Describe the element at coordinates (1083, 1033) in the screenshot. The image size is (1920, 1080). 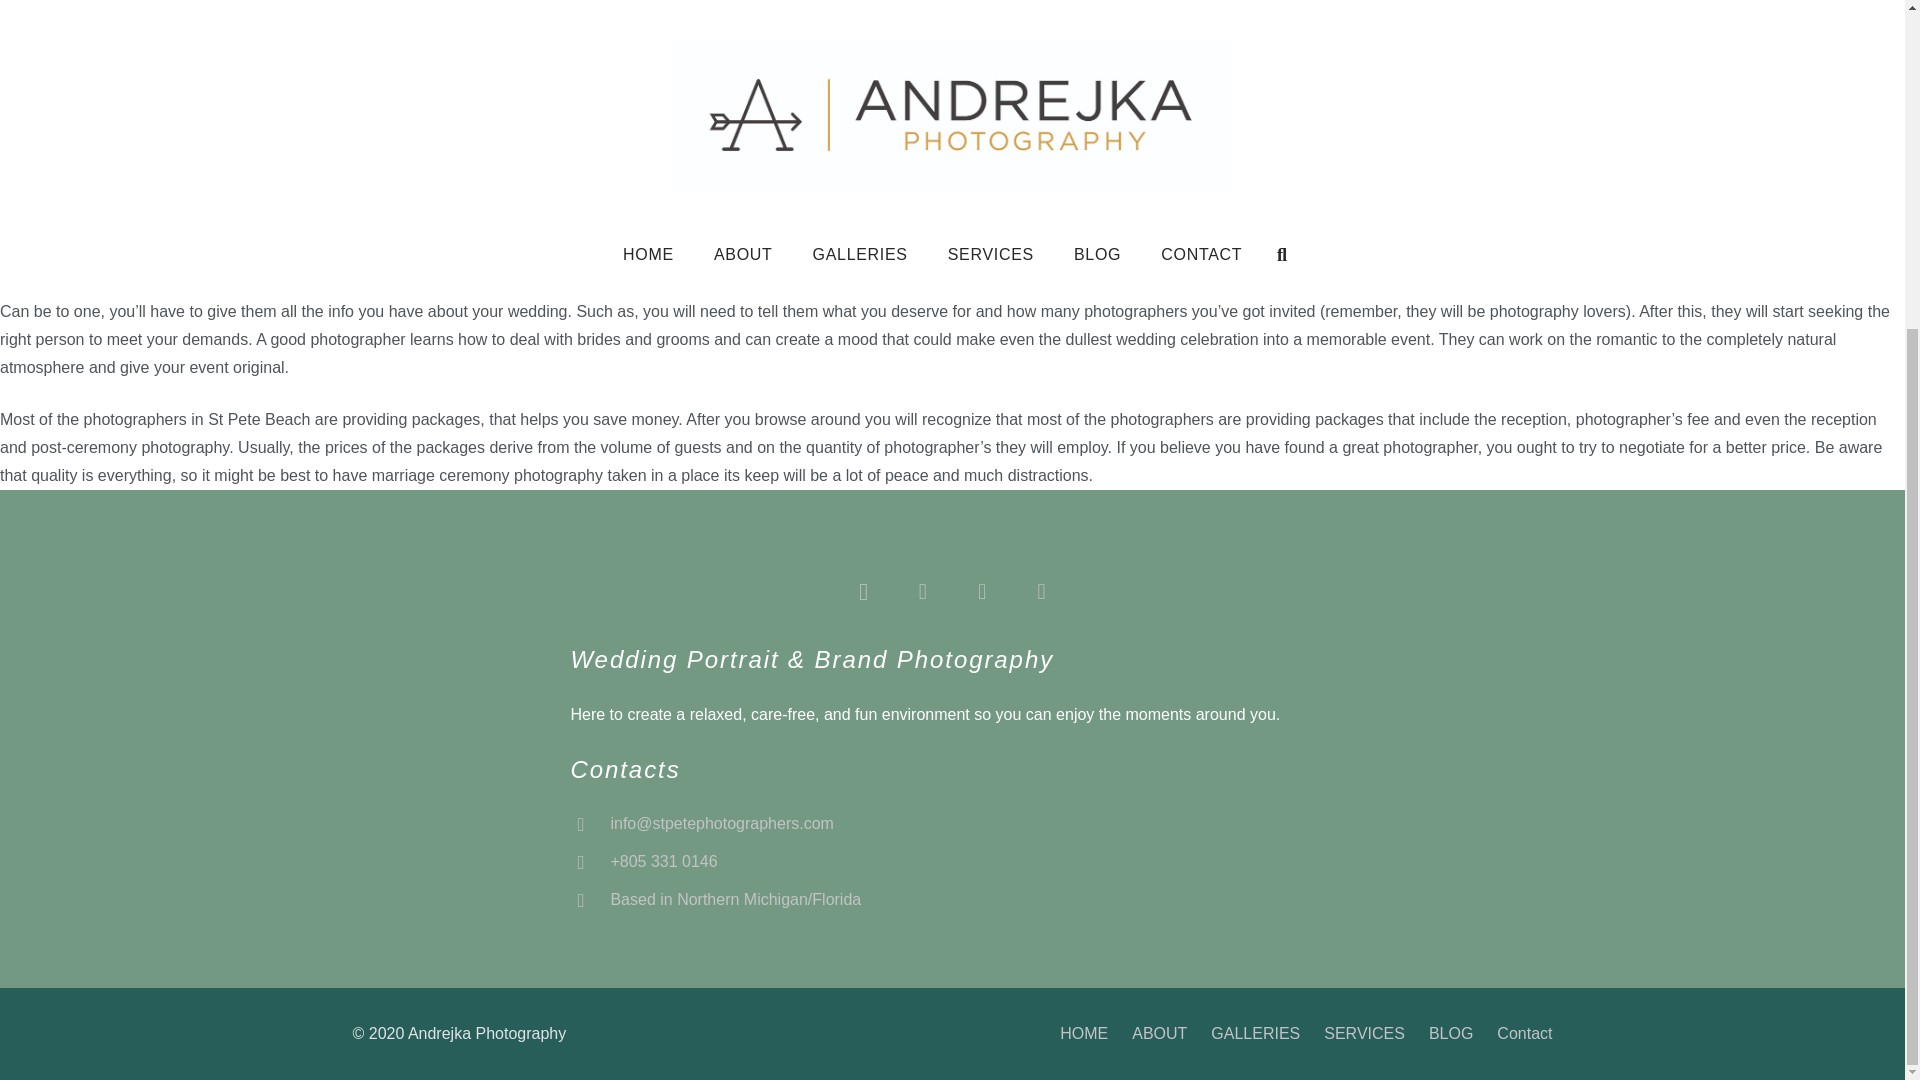
I see `HOME` at that location.